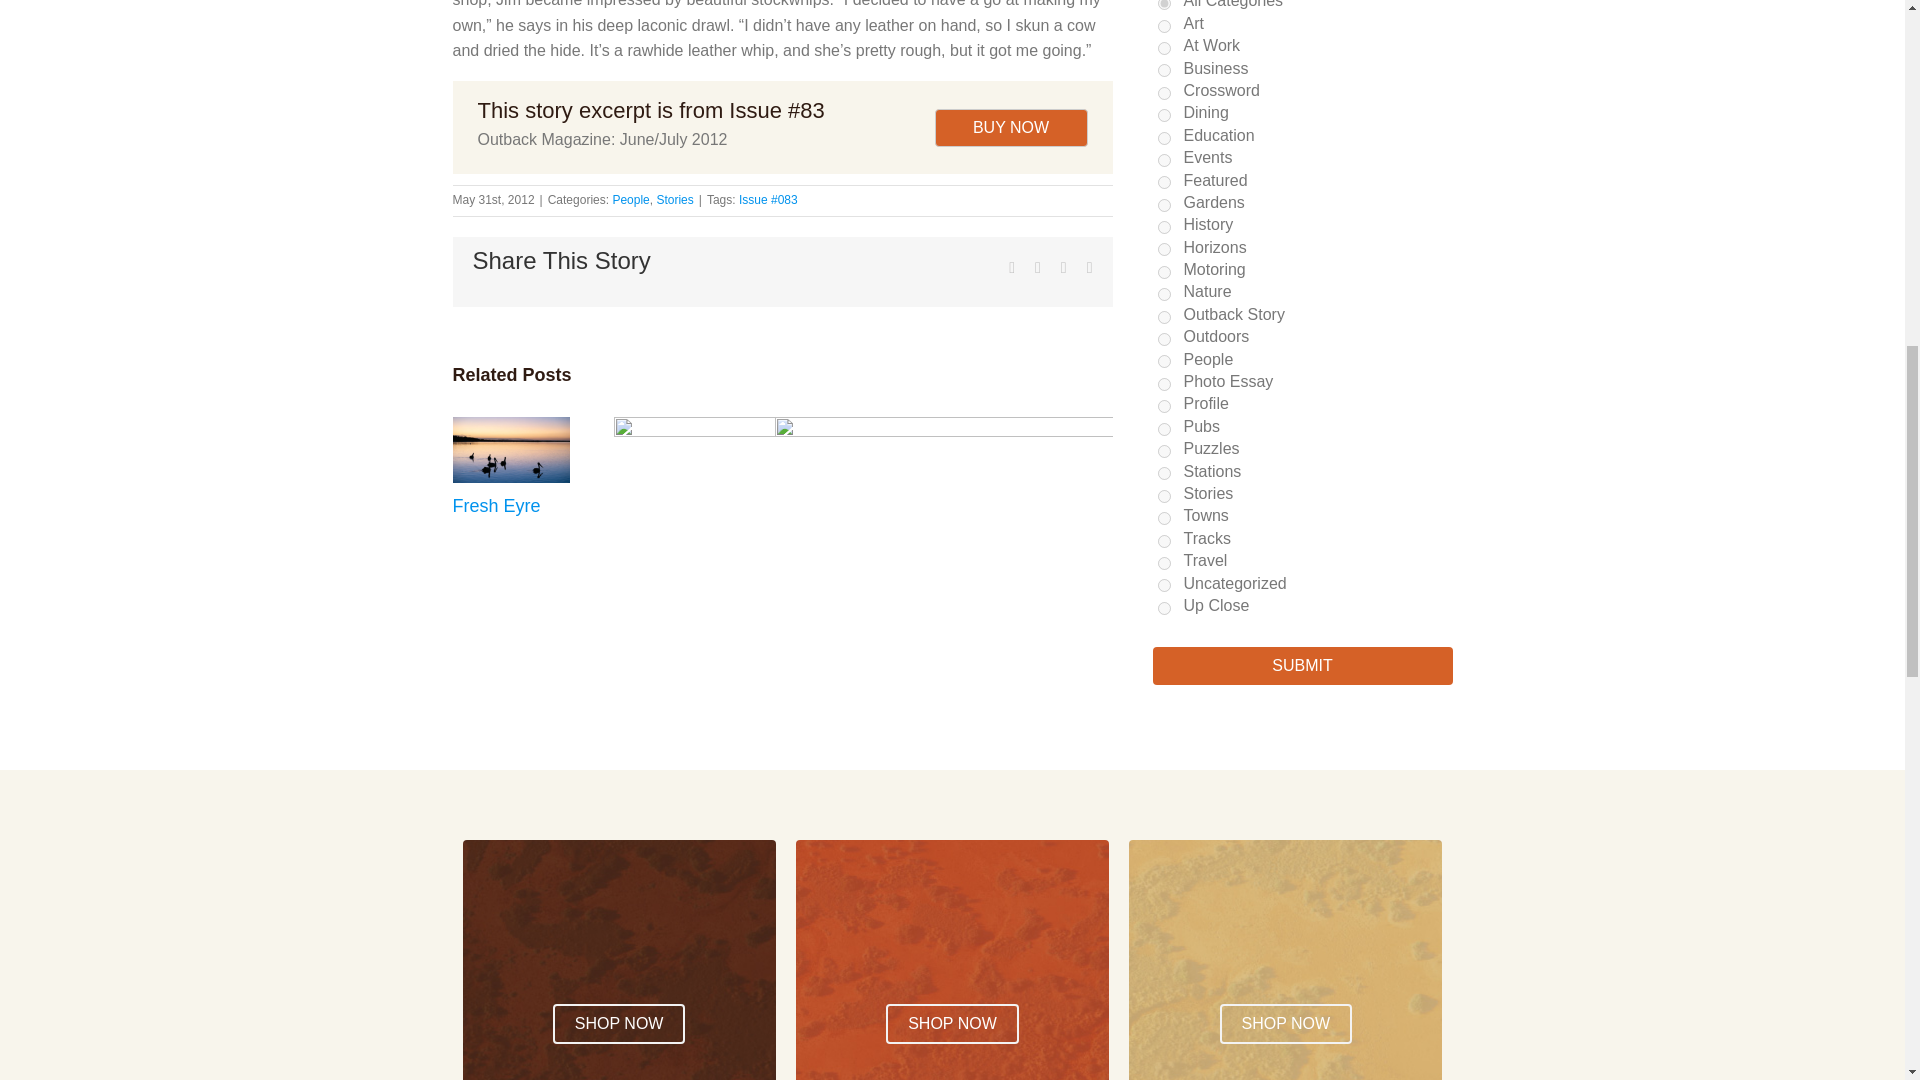 This screenshot has width=1920, height=1080. I want to click on gardens, so click(1164, 204).